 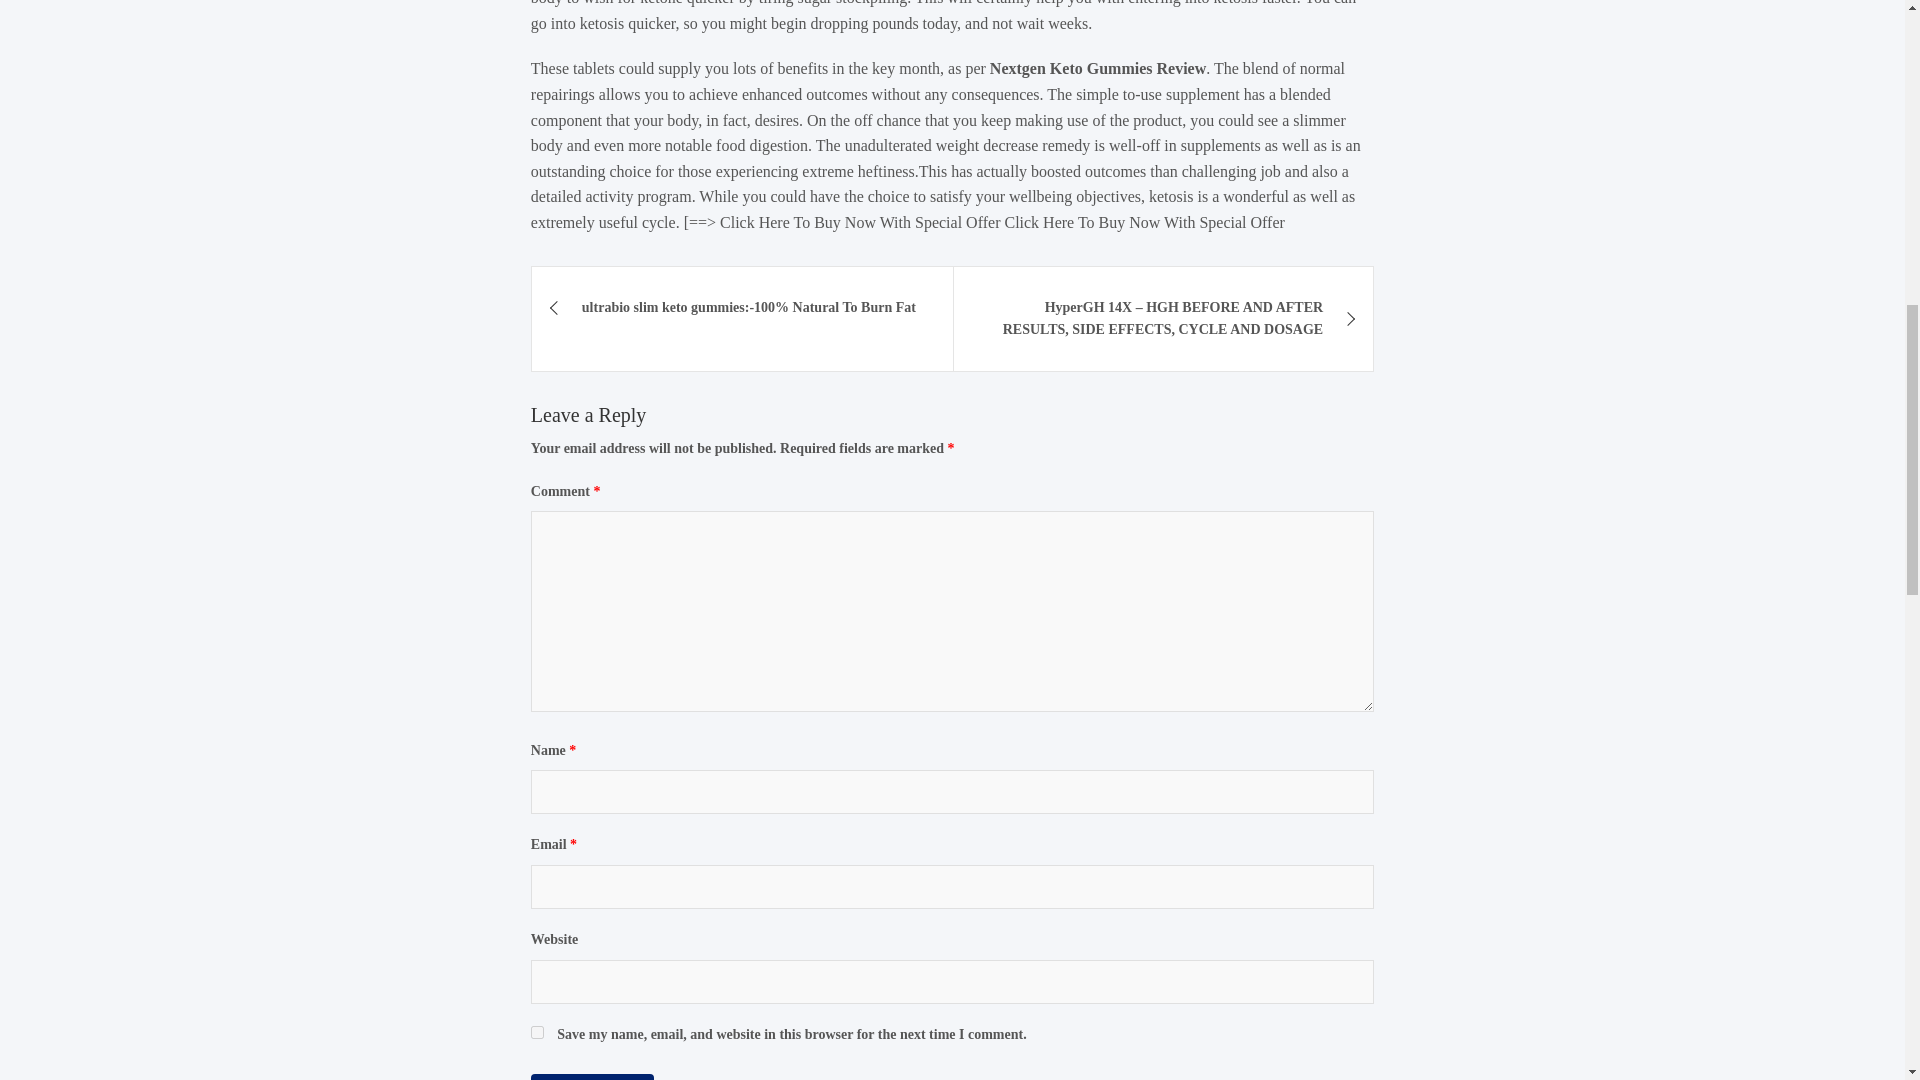 What do you see at coordinates (592, 1076) in the screenshot?
I see `Post Comment` at bounding box center [592, 1076].